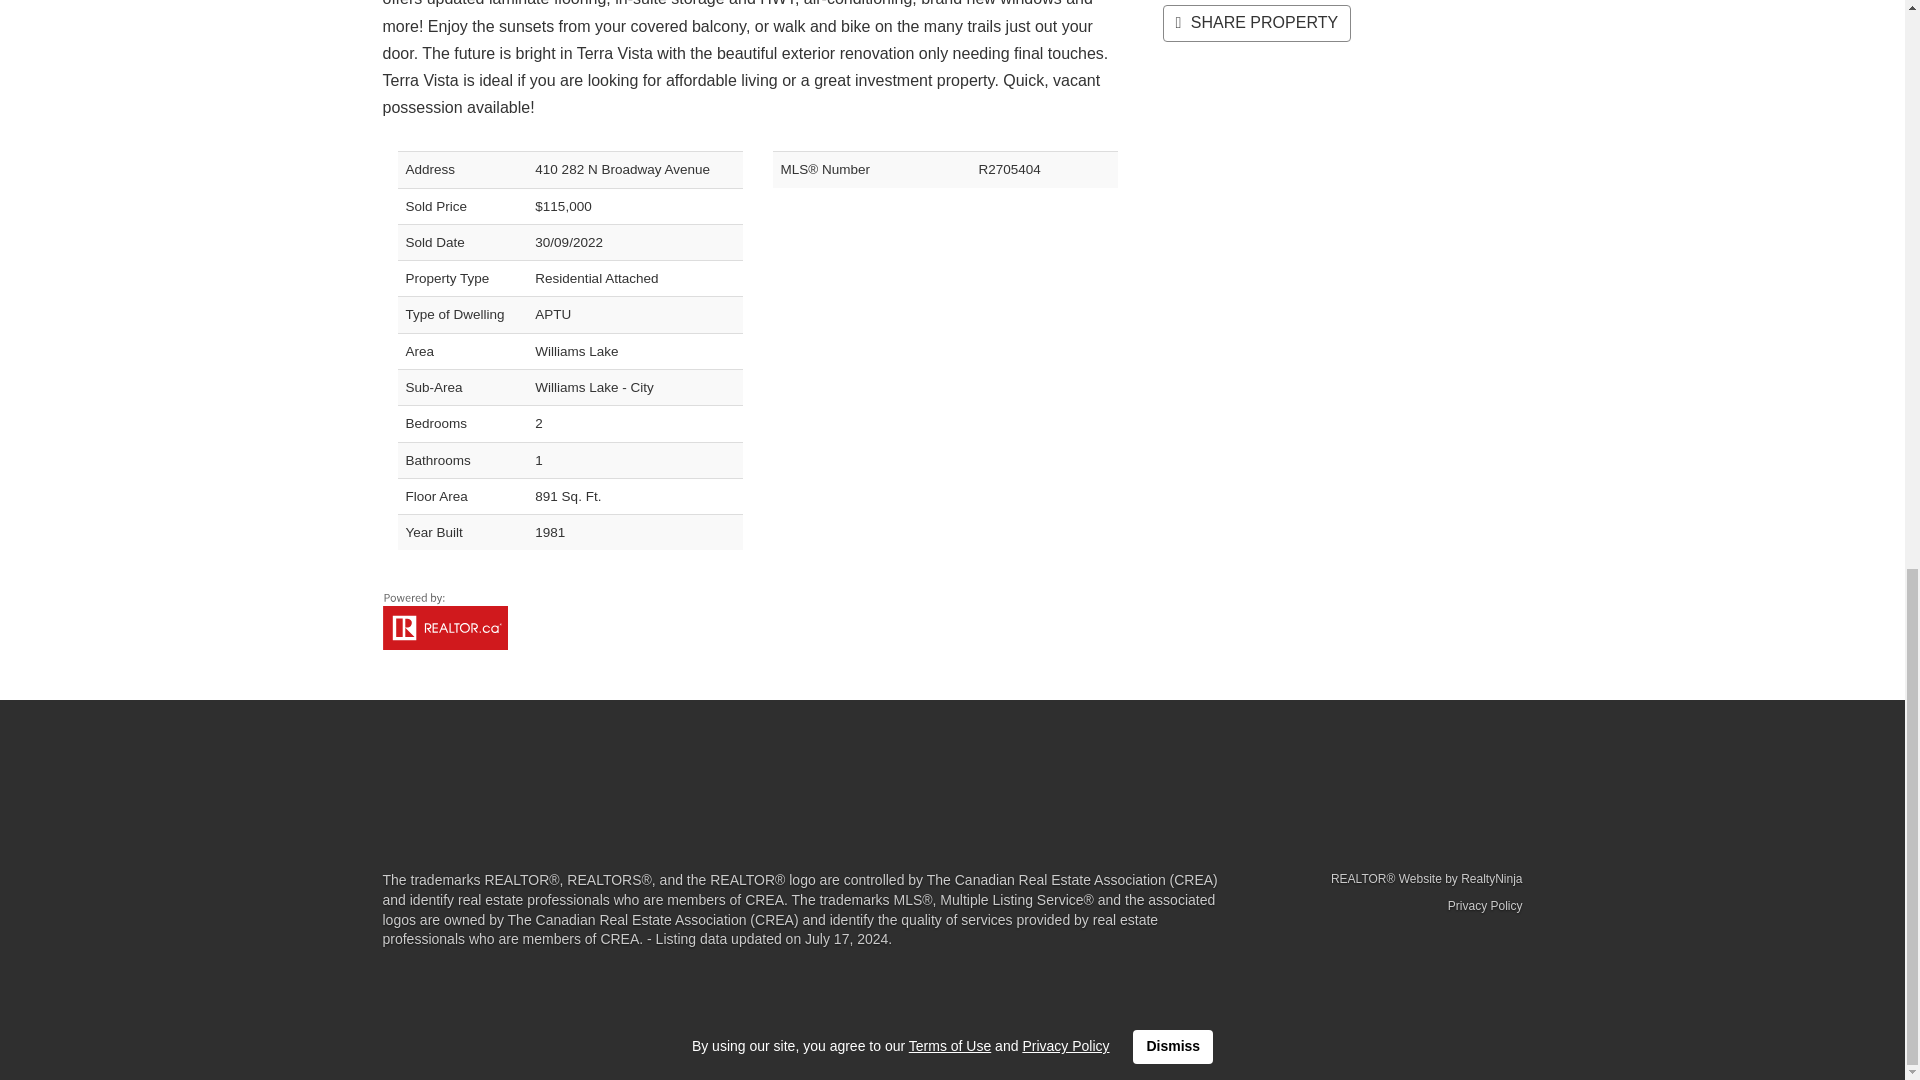  What do you see at coordinates (1256, 24) in the screenshot?
I see `SHARE PROPERTY` at bounding box center [1256, 24].